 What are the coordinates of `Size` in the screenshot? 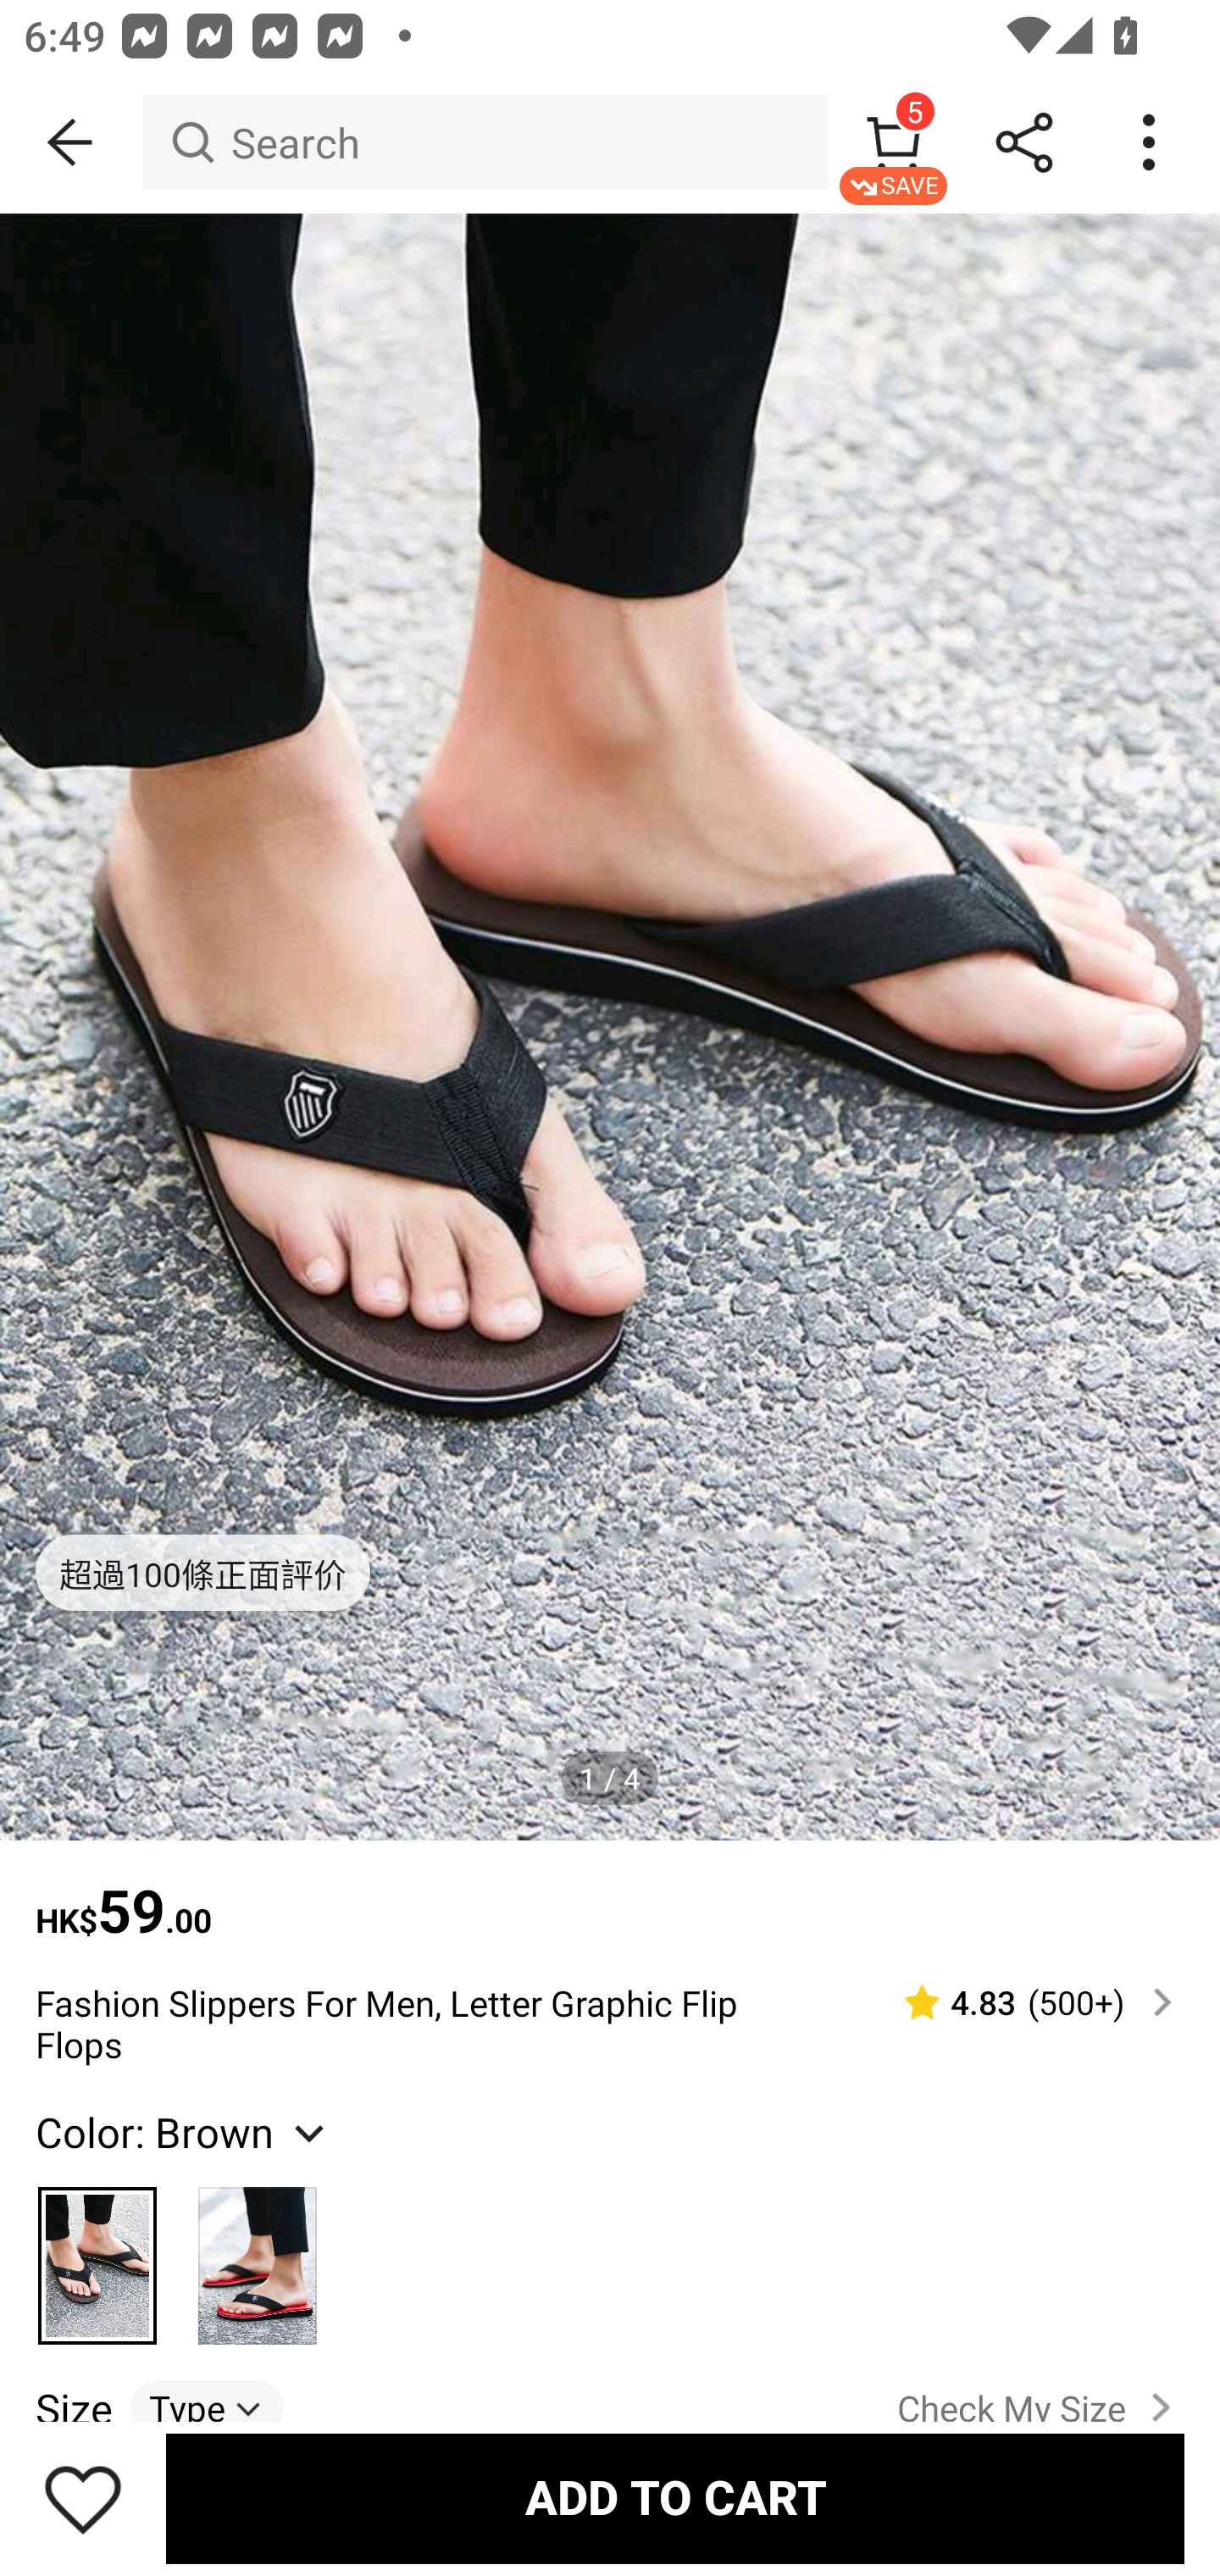 It's located at (73, 2408).